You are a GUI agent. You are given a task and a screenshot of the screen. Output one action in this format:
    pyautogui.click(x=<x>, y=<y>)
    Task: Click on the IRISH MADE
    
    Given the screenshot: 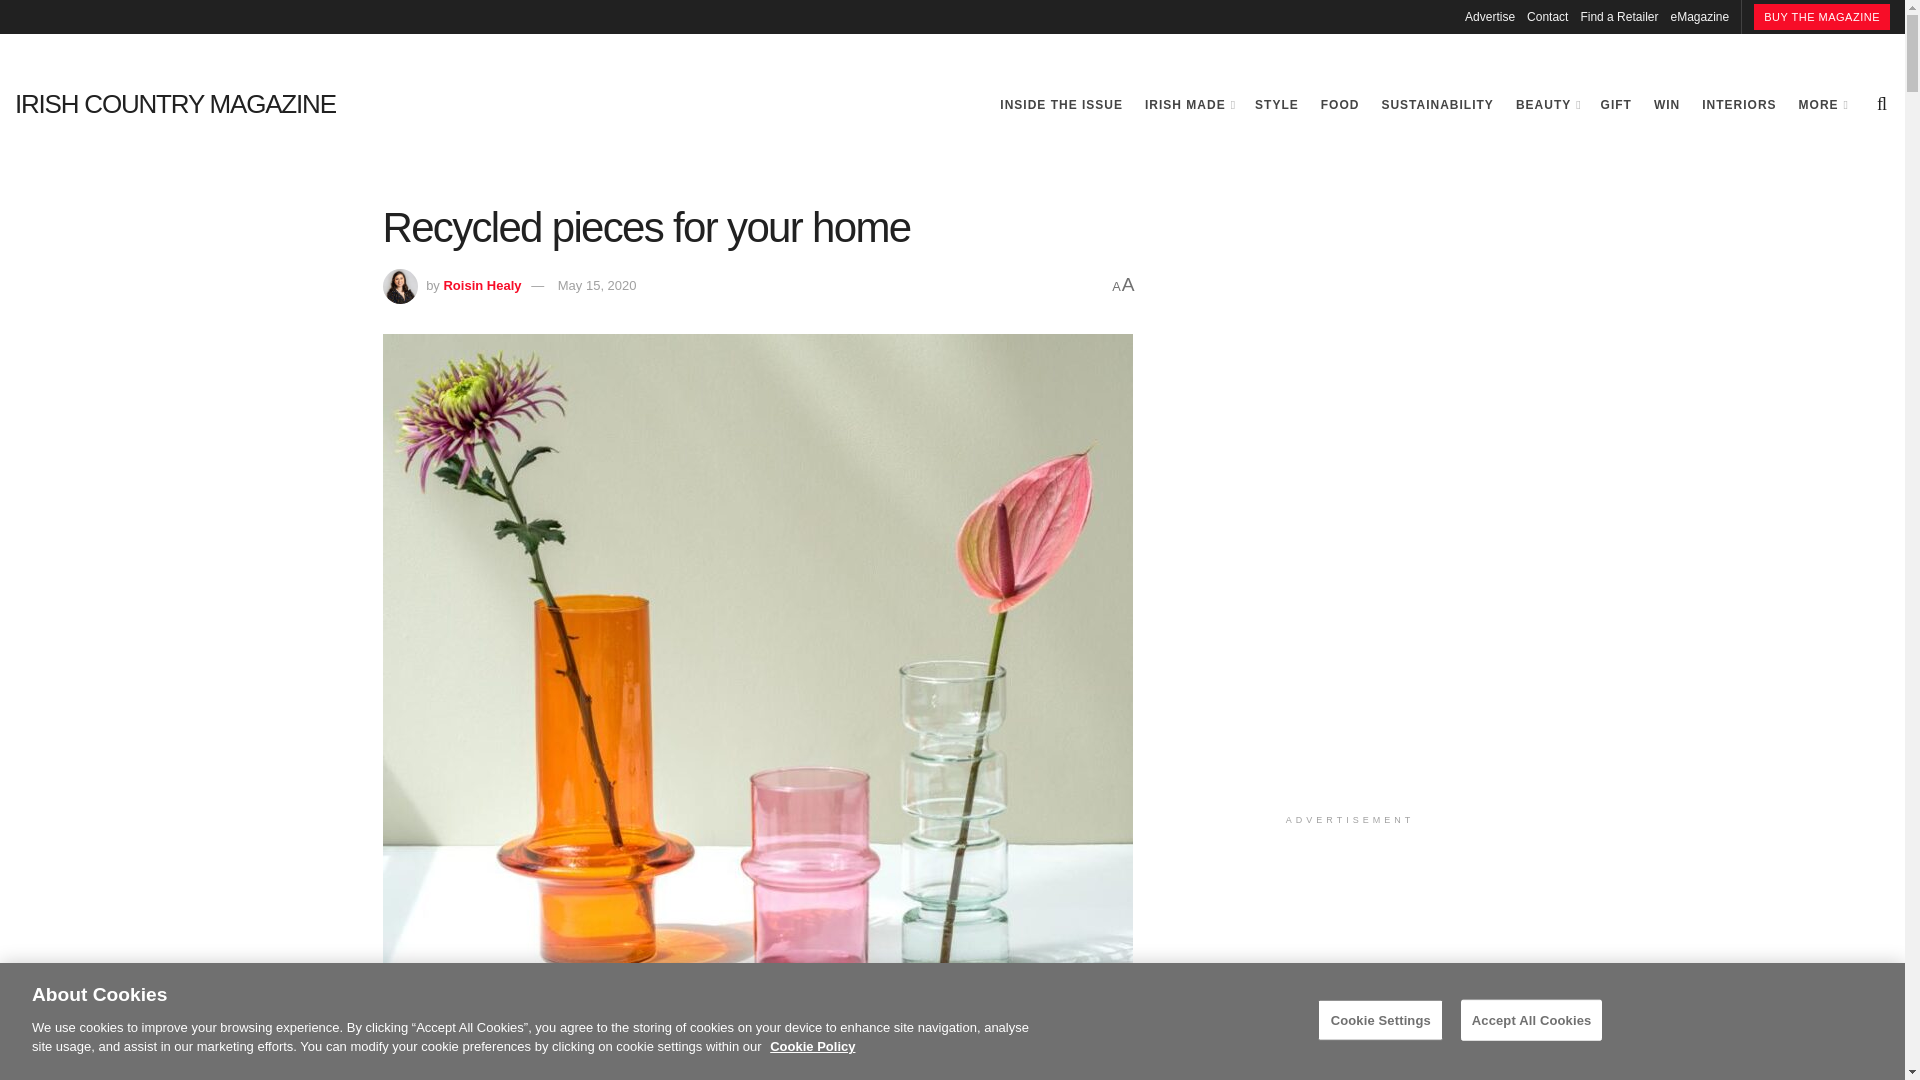 What is the action you would take?
    pyautogui.click(x=1188, y=104)
    